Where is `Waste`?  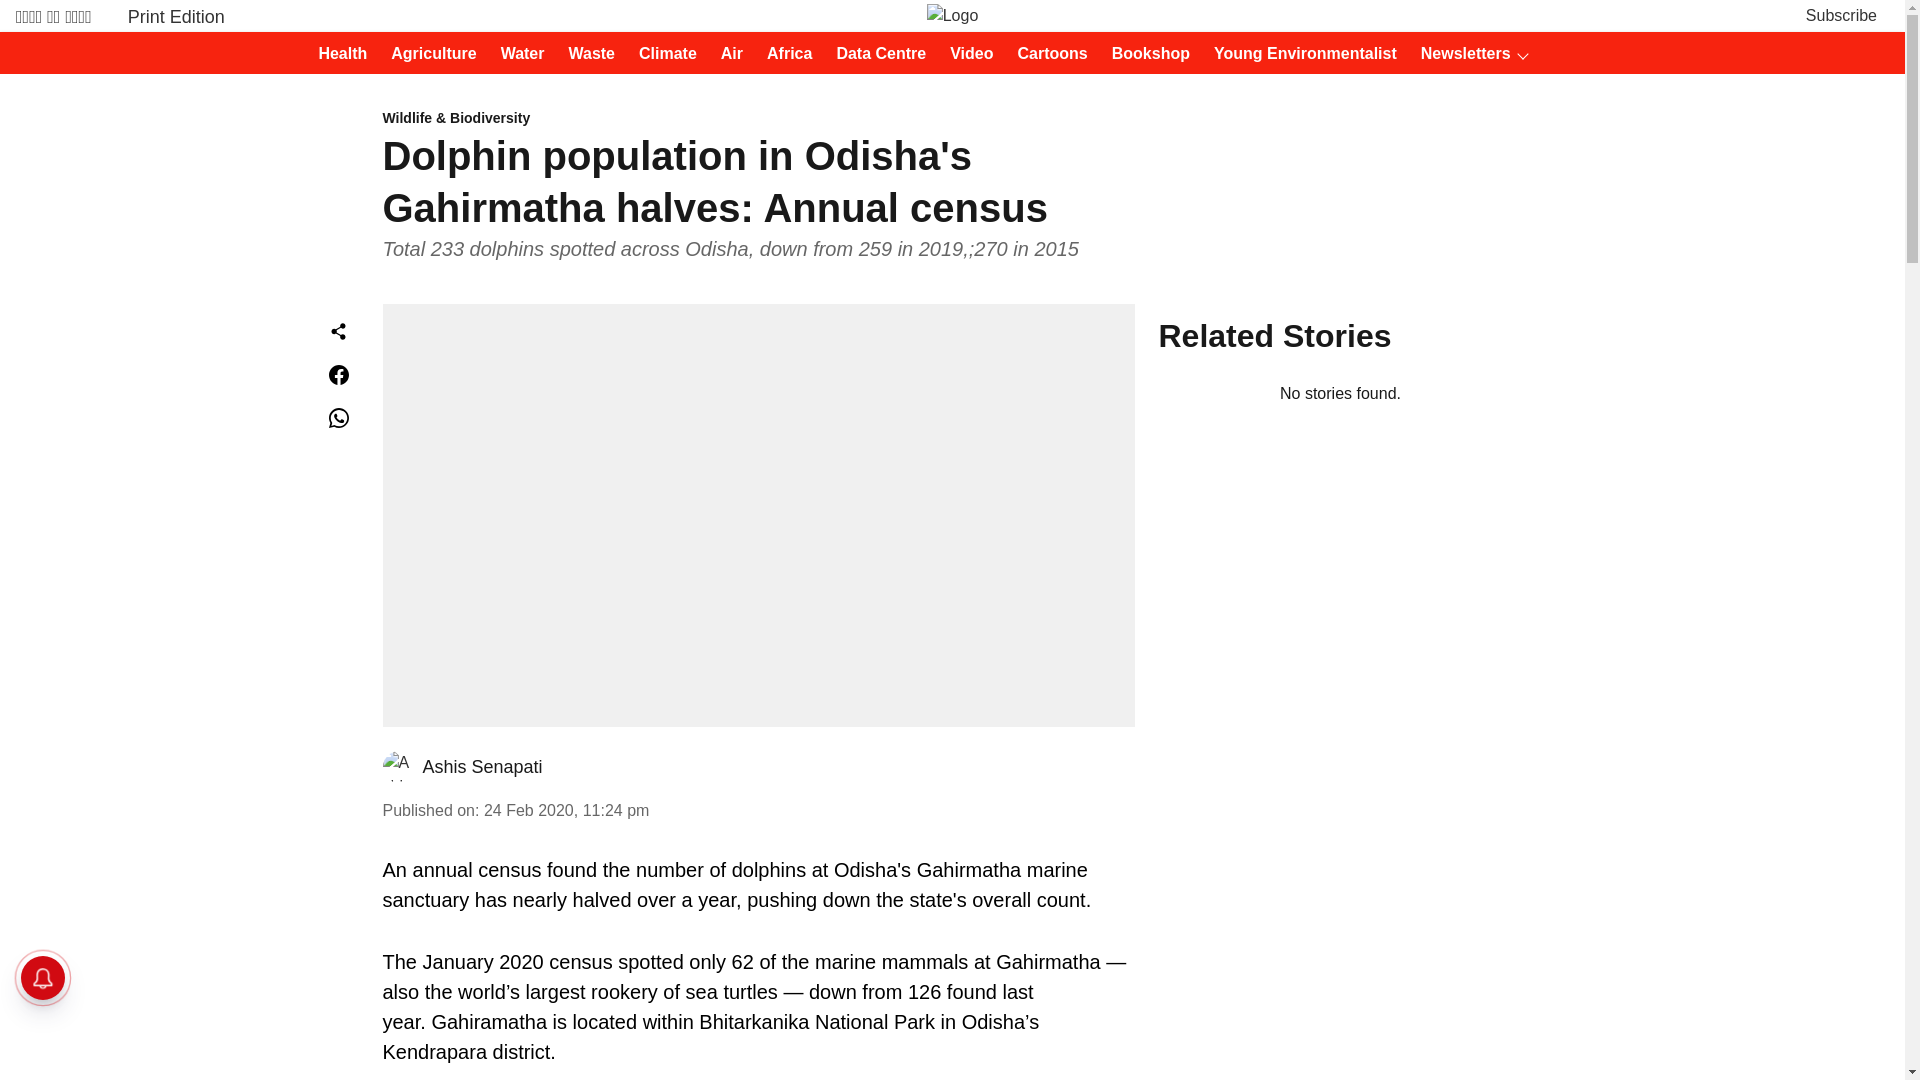 Waste is located at coordinates (585, 54).